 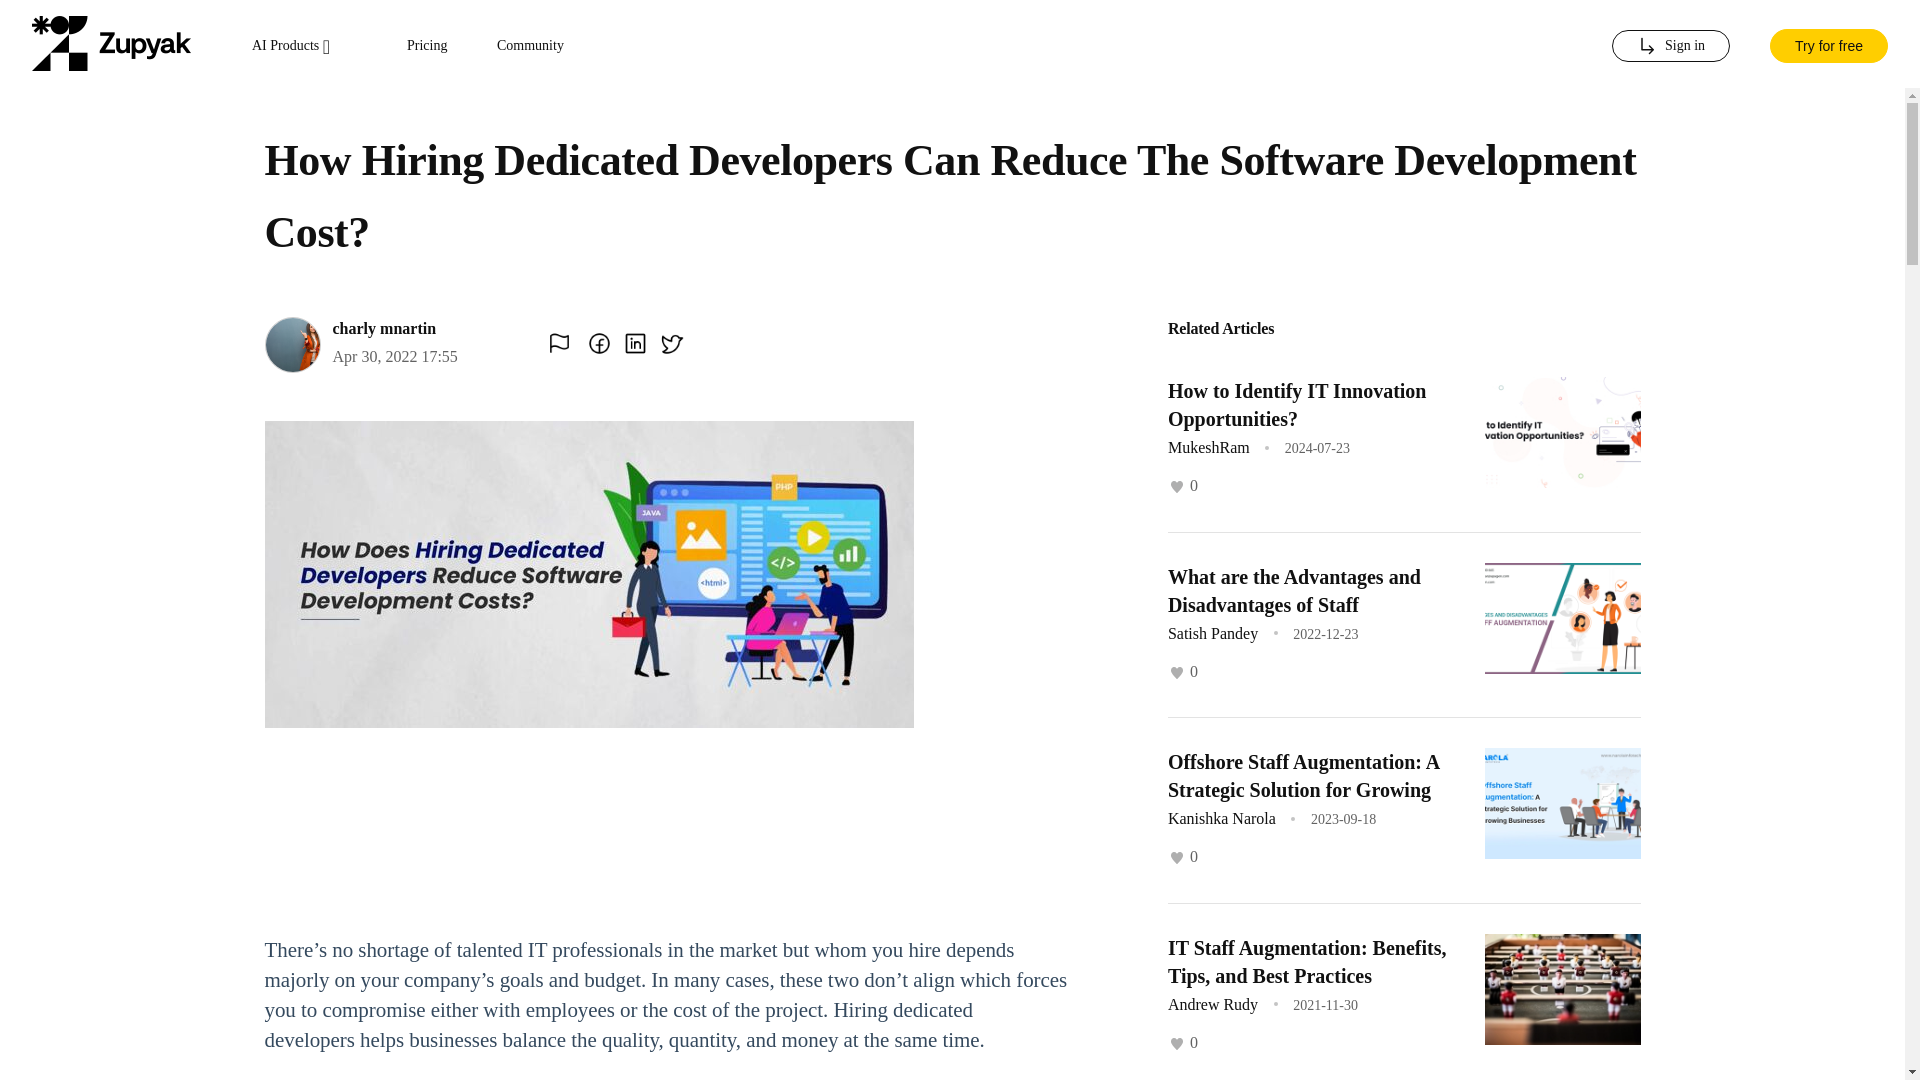 I want to click on IT Staff Augmentation: Benefits, Tips, and Best Practices, so click(x=1307, y=961).